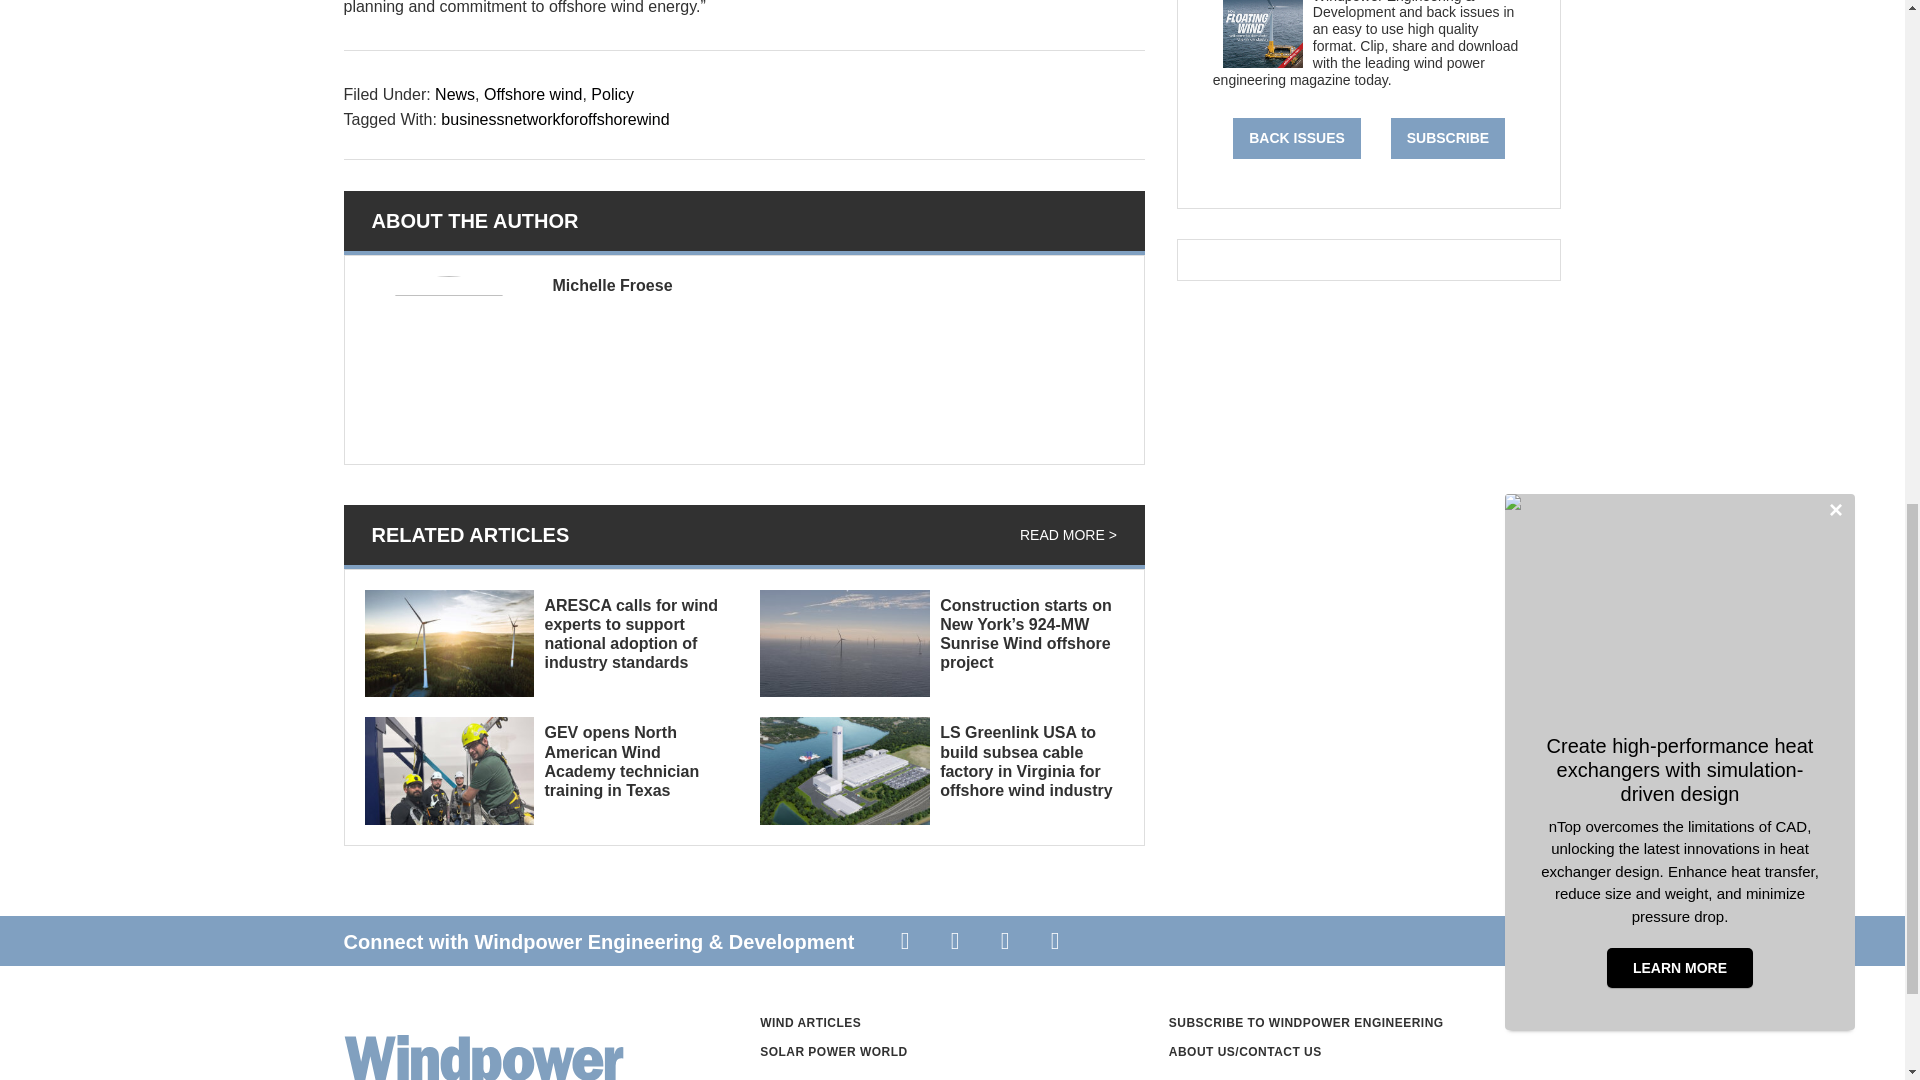 This screenshot has width=1920, height=1080. Describe the element at coordinates (454, 94) in the screenshot. I see `News` at that location.